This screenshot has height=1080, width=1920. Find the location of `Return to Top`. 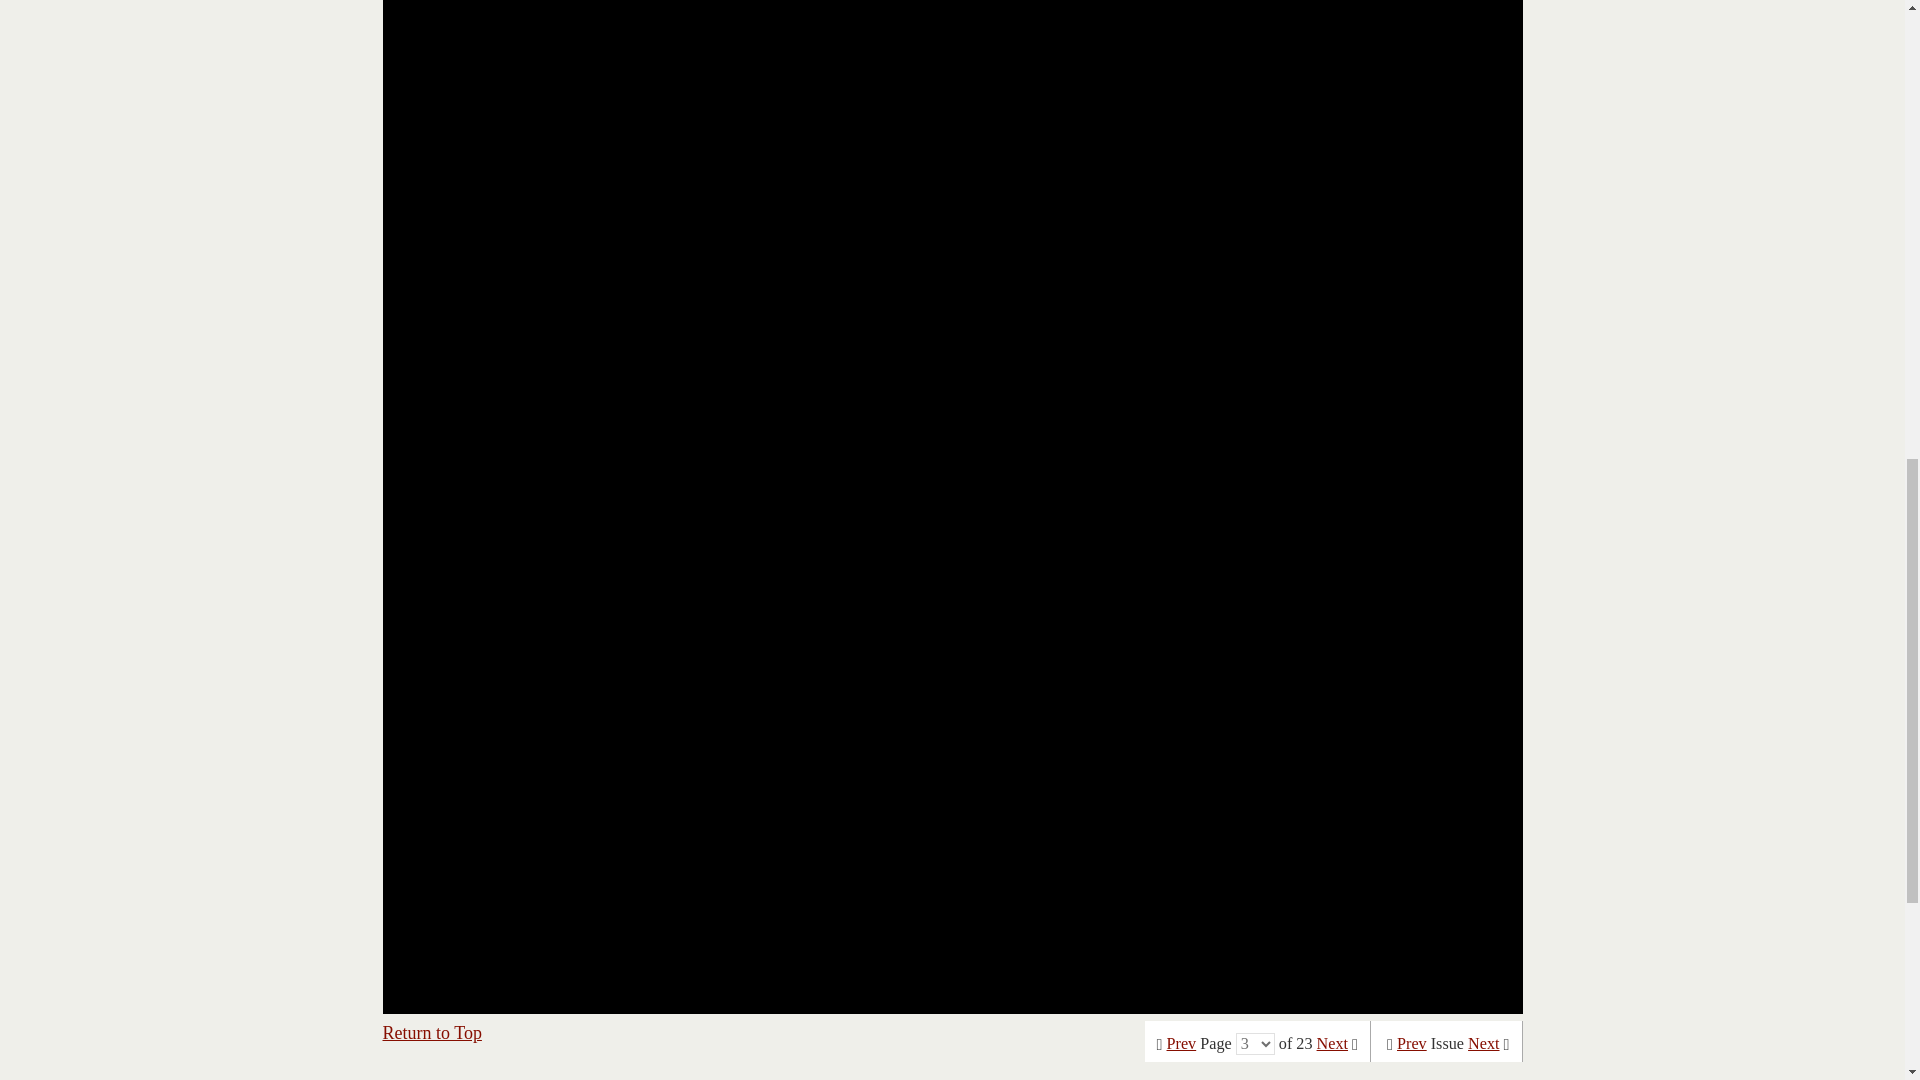

Return to Top is located at coordinates (432, 1032).